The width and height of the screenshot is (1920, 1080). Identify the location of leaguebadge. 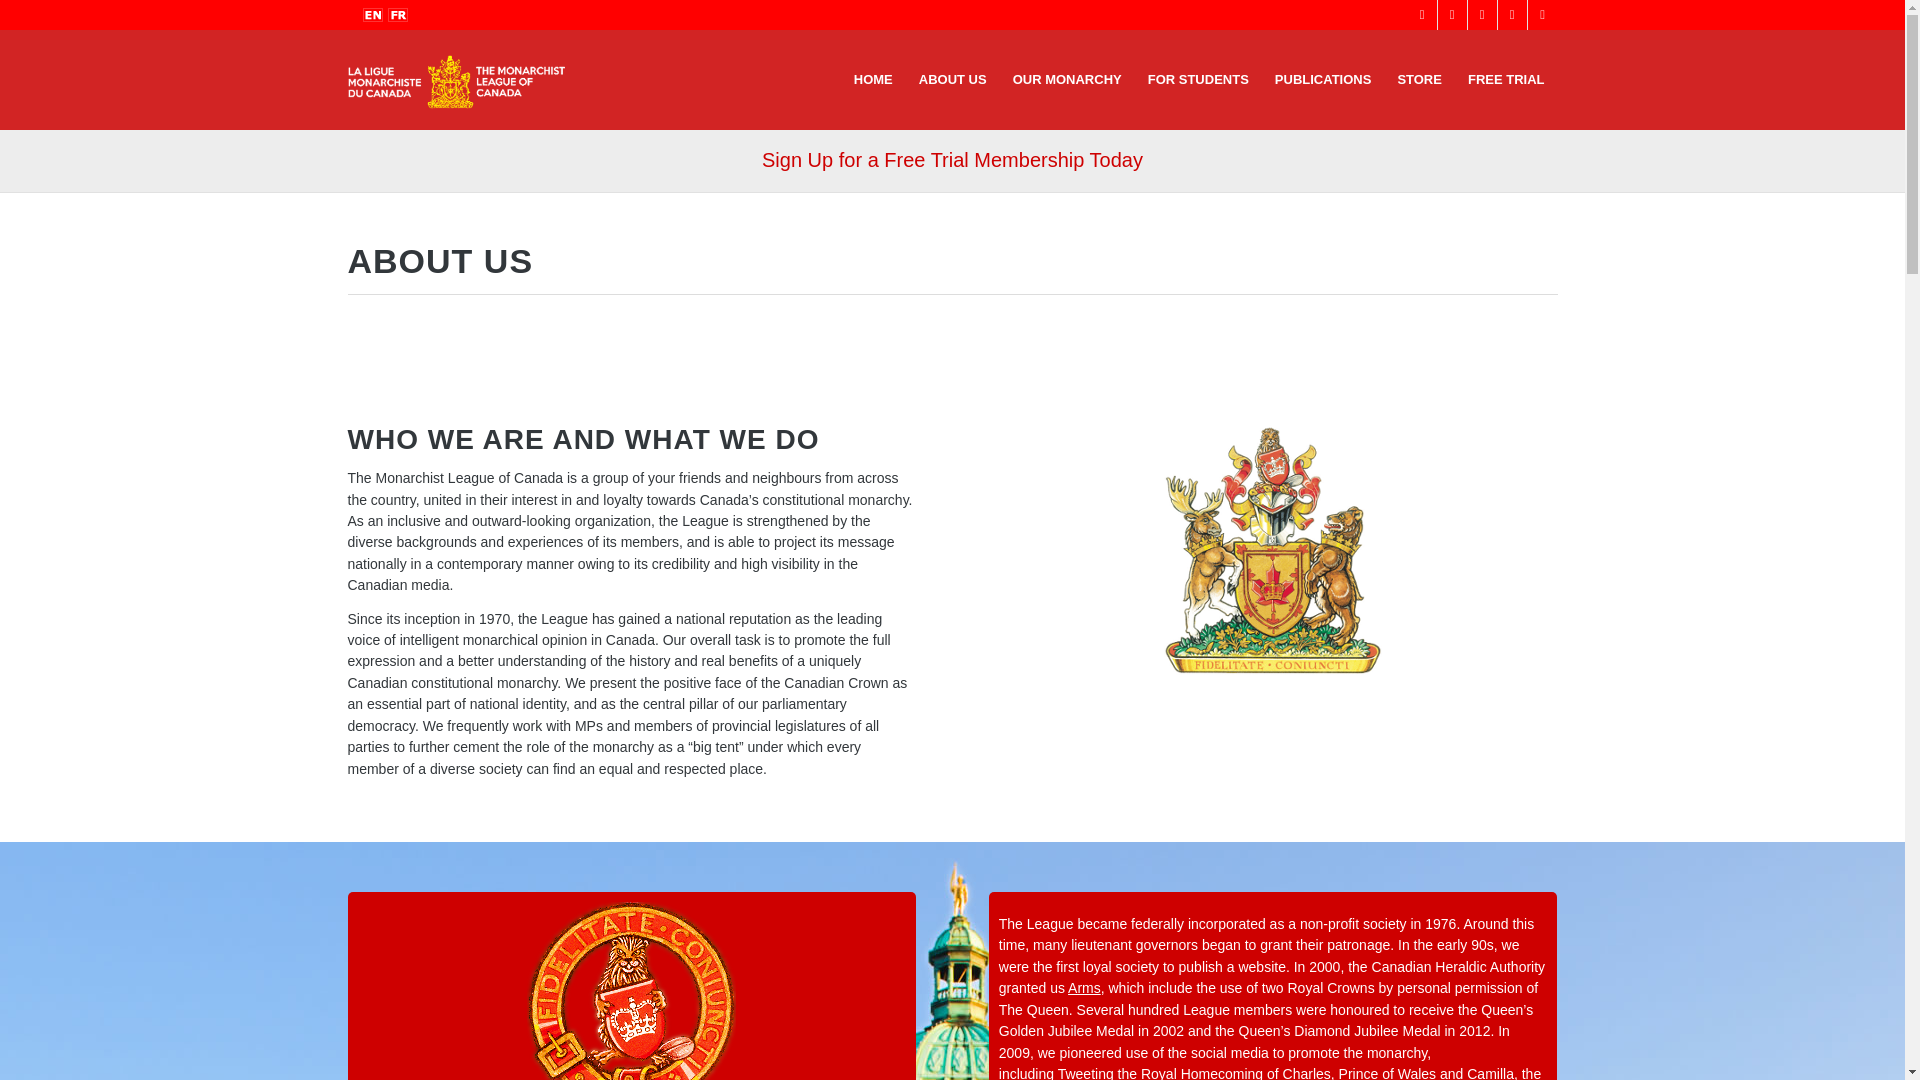
(630, 990).